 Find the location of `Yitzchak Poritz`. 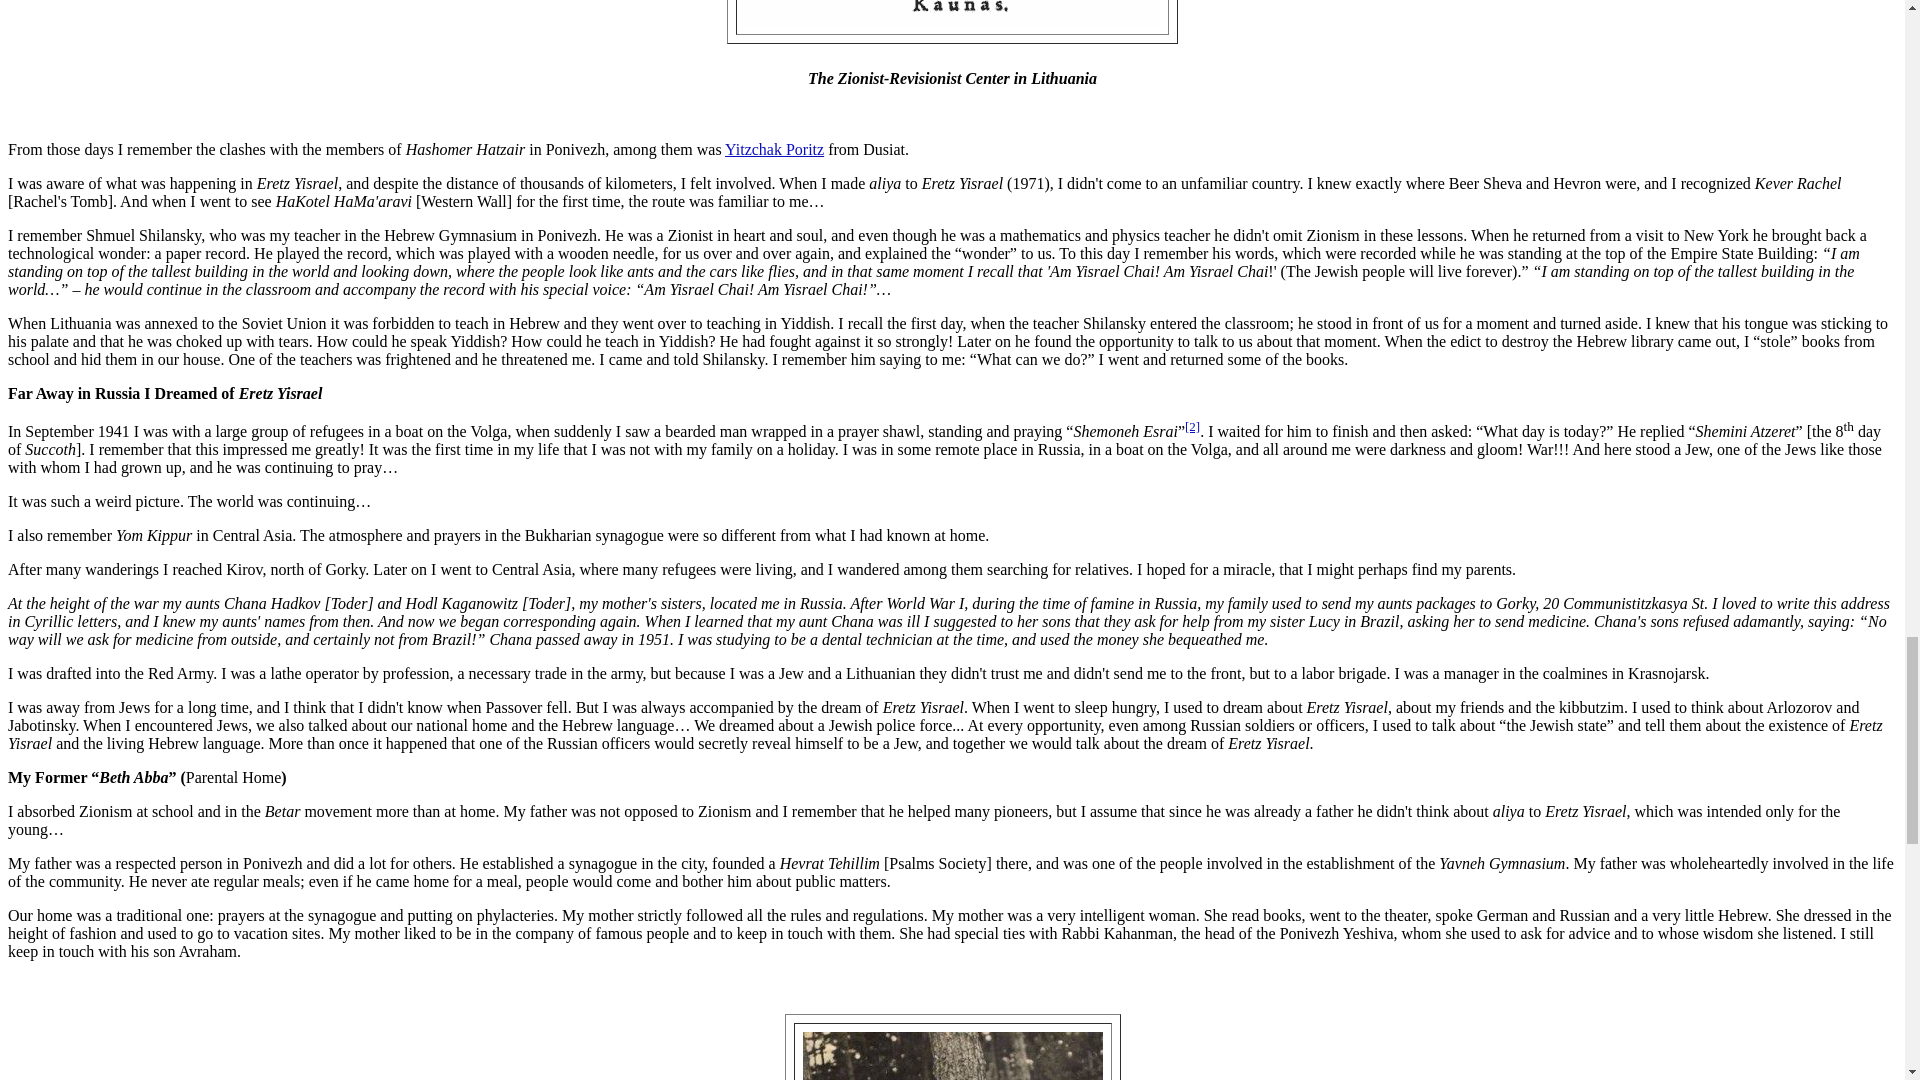

Yitzchak Poritz is located at coordinates (774, 149).